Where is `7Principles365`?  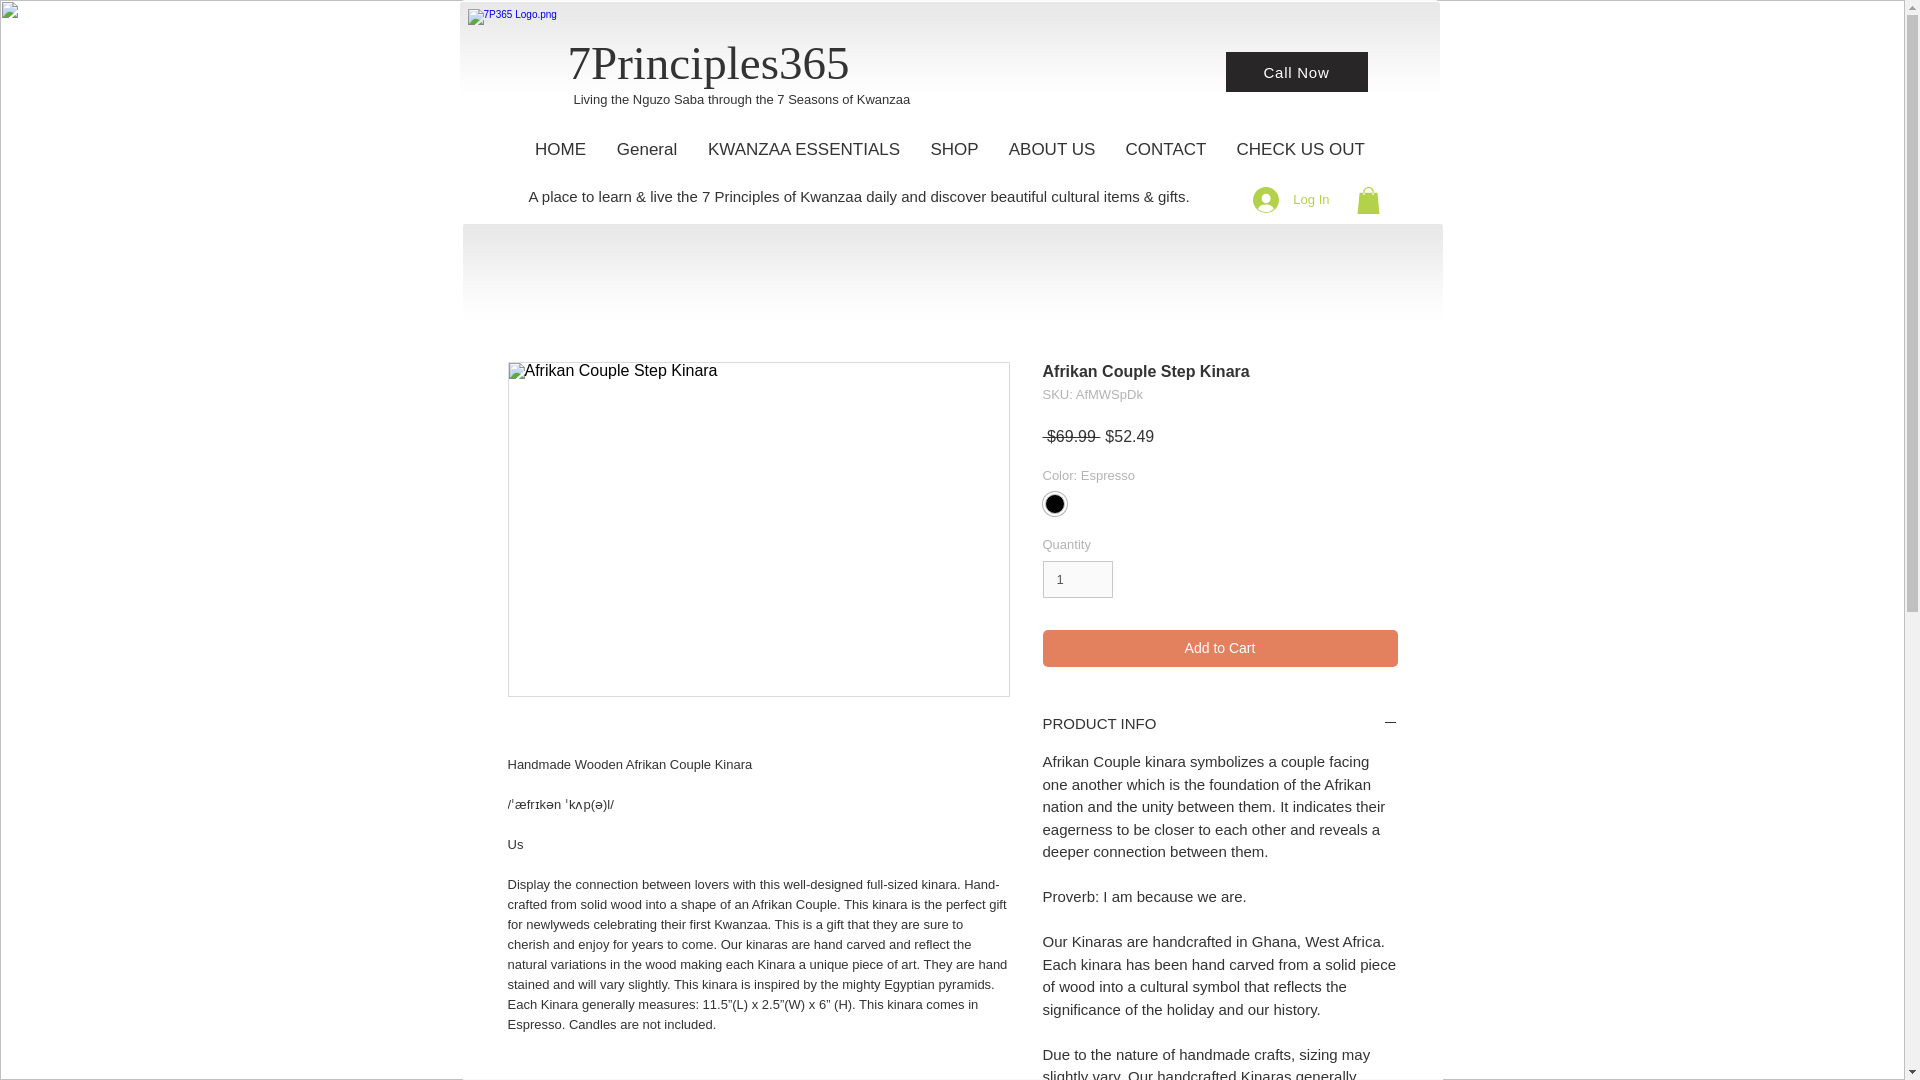
7Principles365 is located at coordinates (709, 62).